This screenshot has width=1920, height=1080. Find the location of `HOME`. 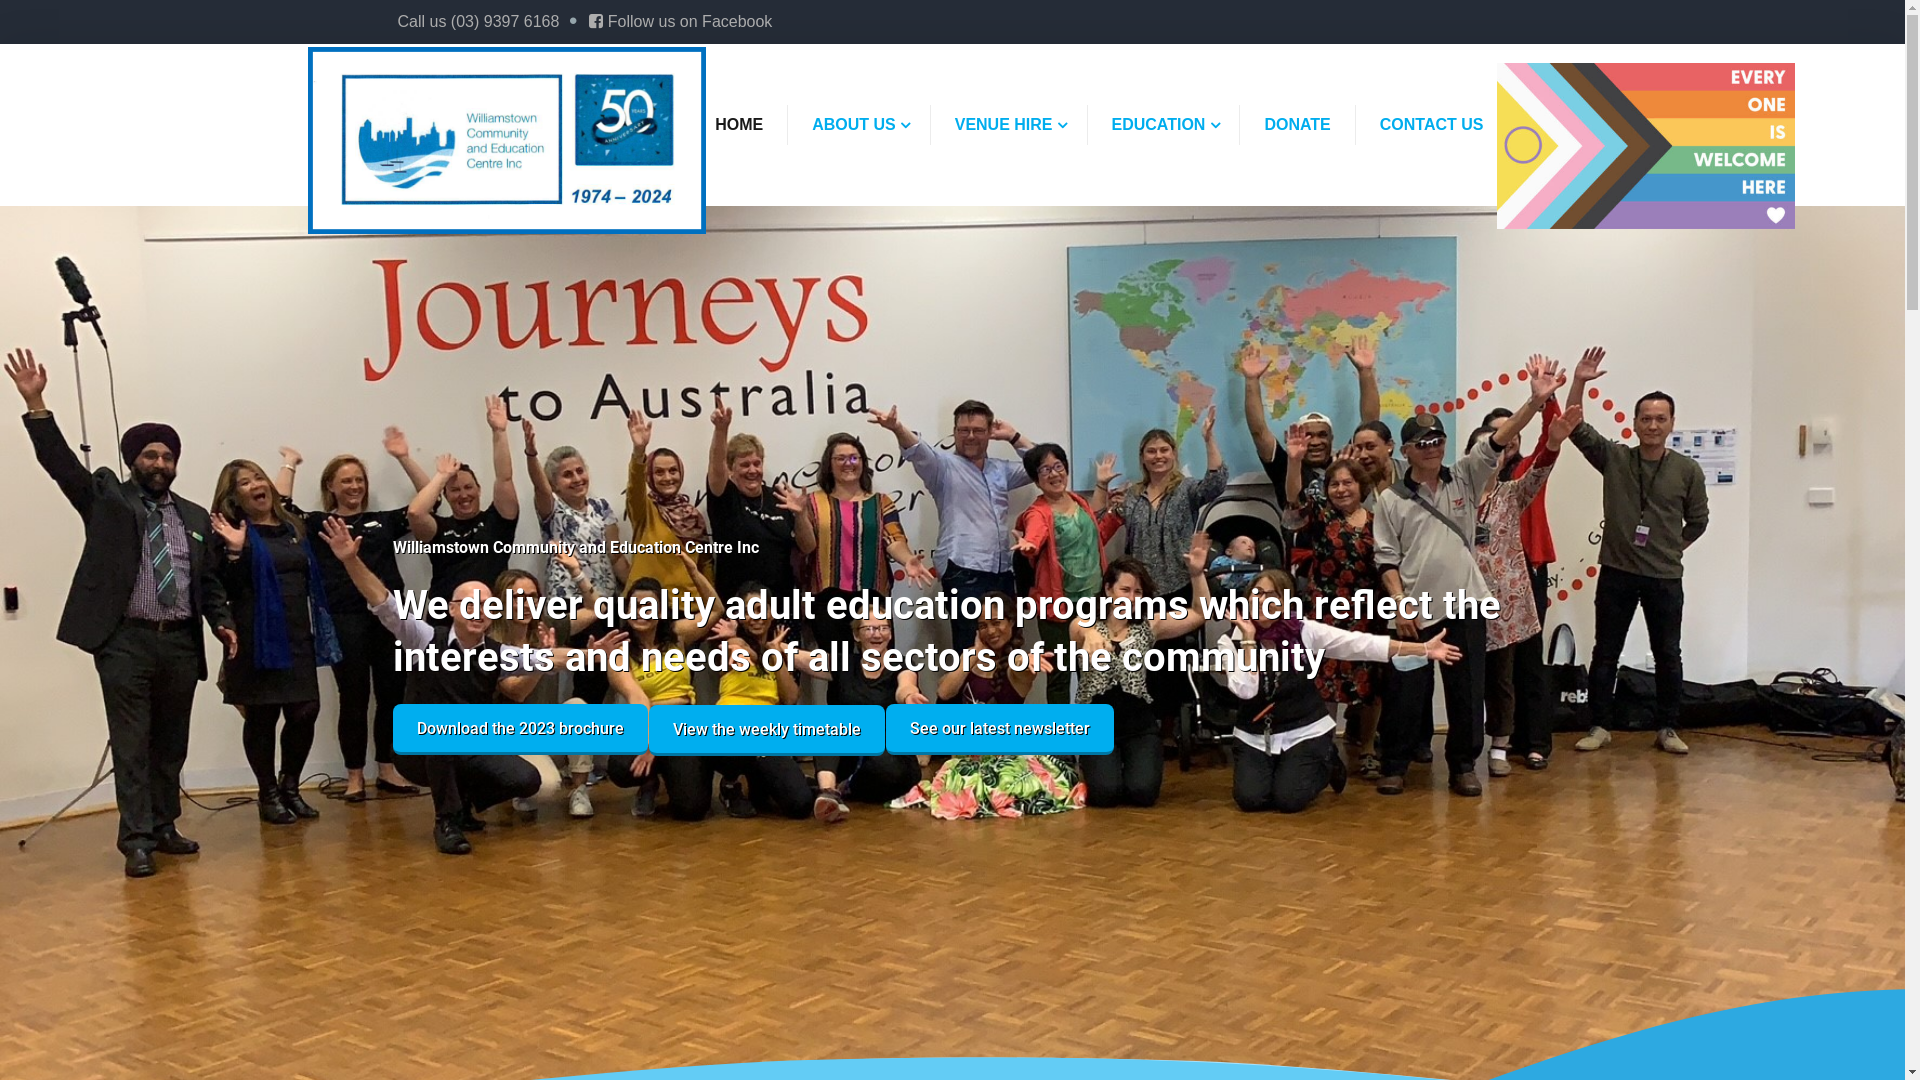

HOME is located at coordinates (739, 125).